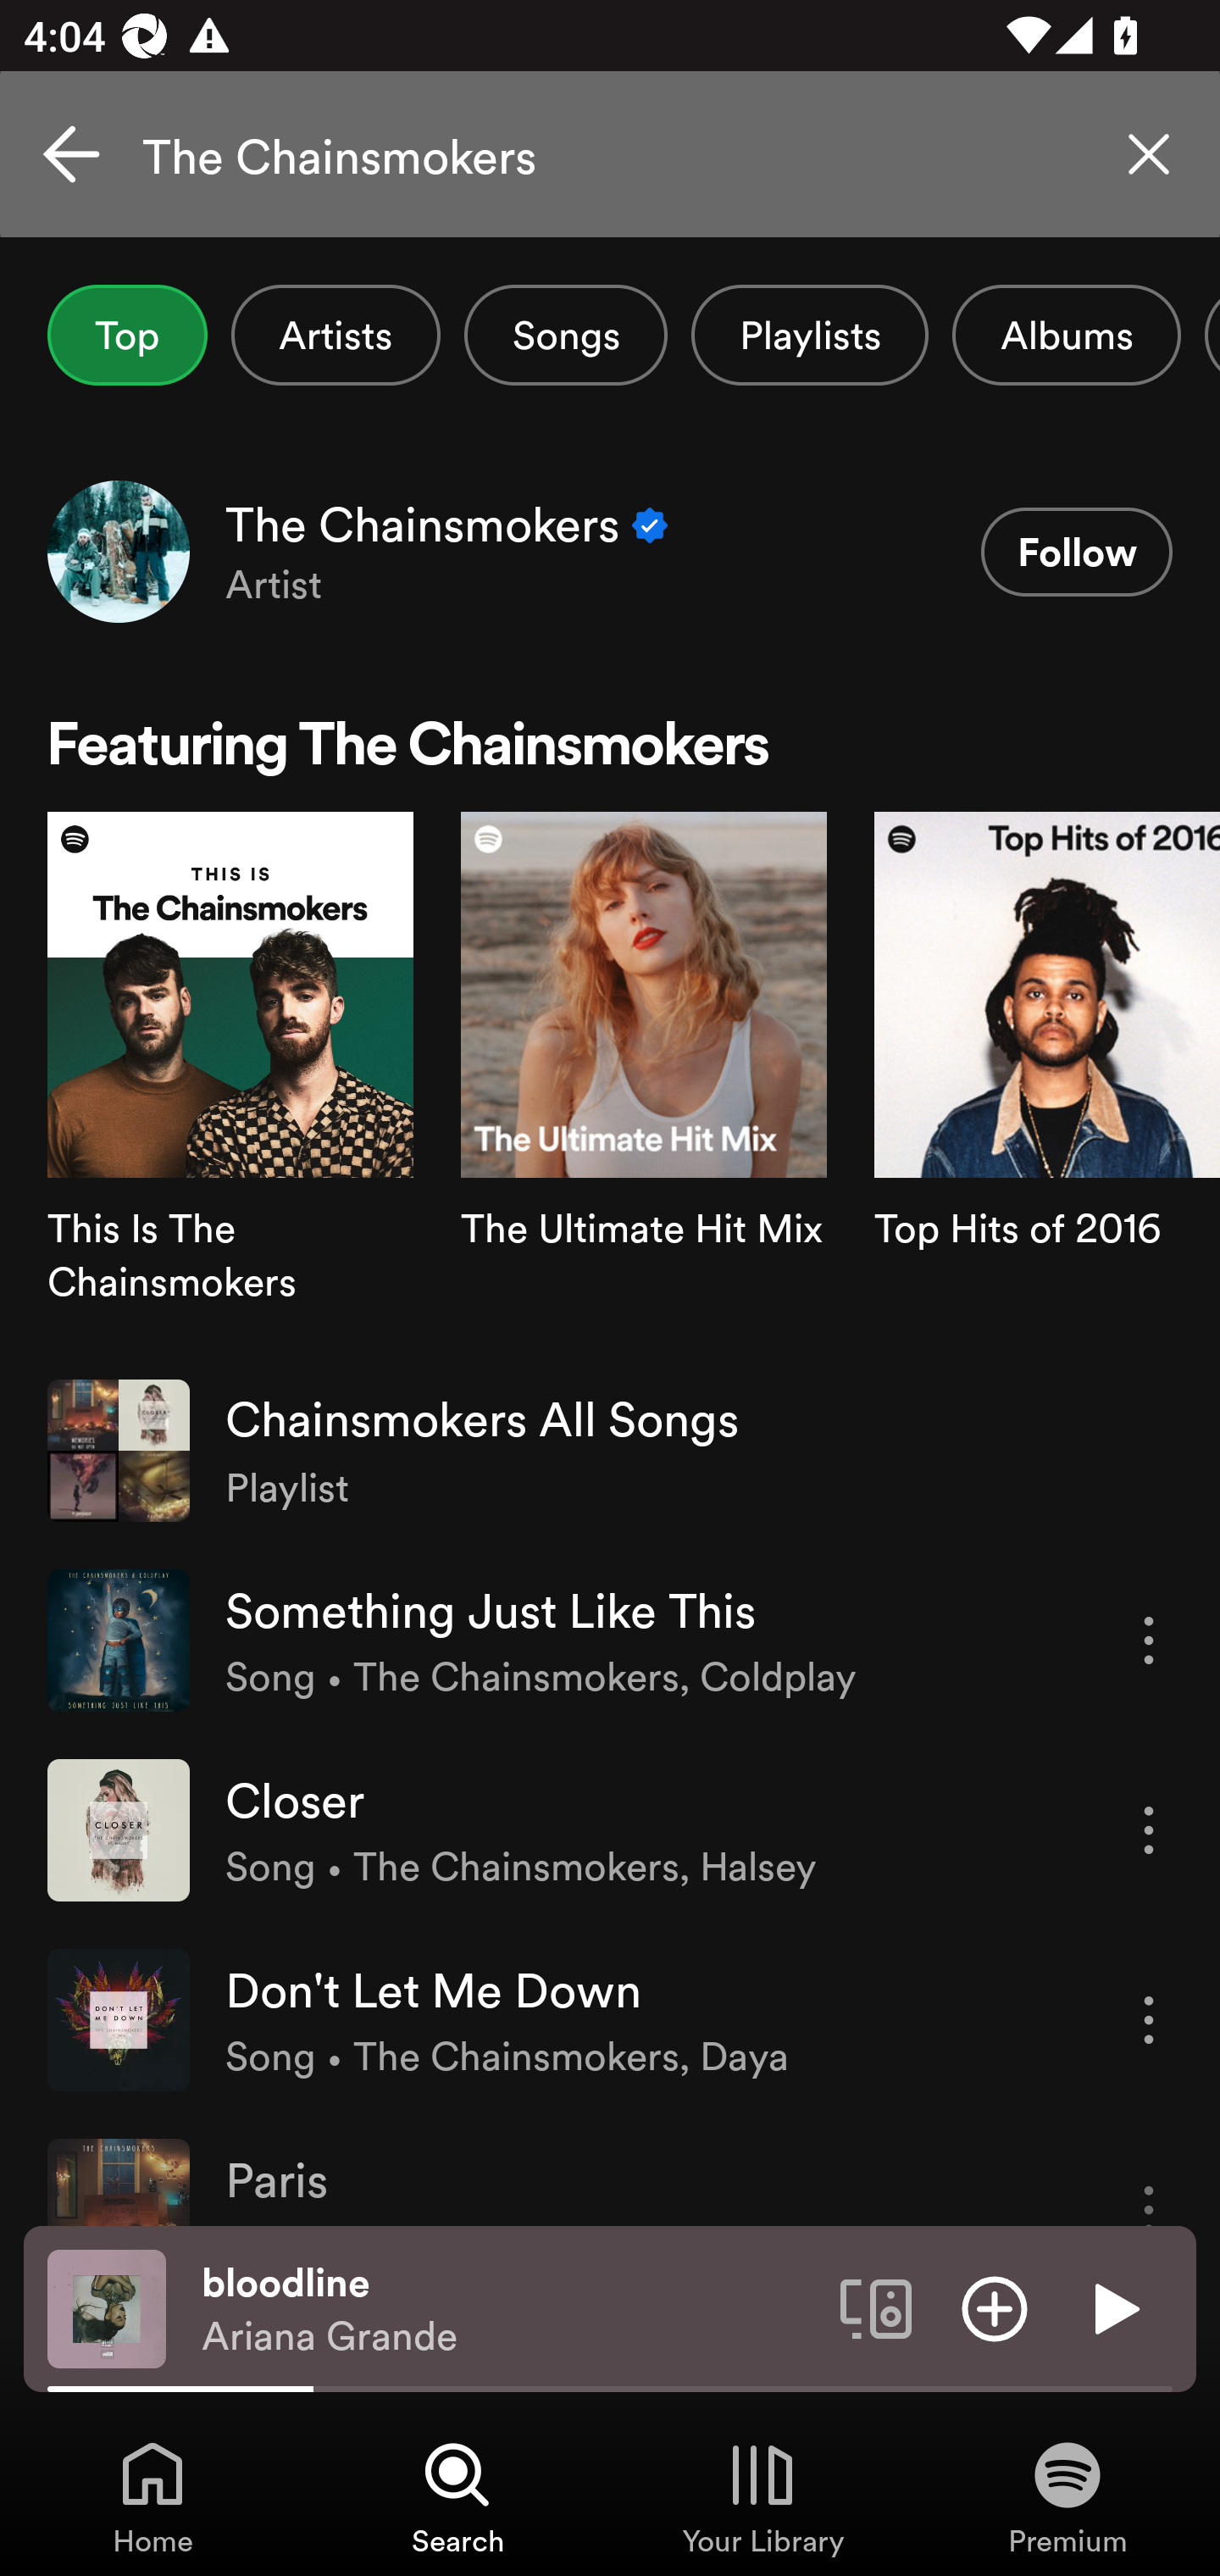 Image resolution: width=1220 pixels, height=2576 pixels. What do you see at coordinates (152, 2496) in the screenshot?
I see `Home, Tab 1 of 4 Home Home` at bounding box center [152, 2496].